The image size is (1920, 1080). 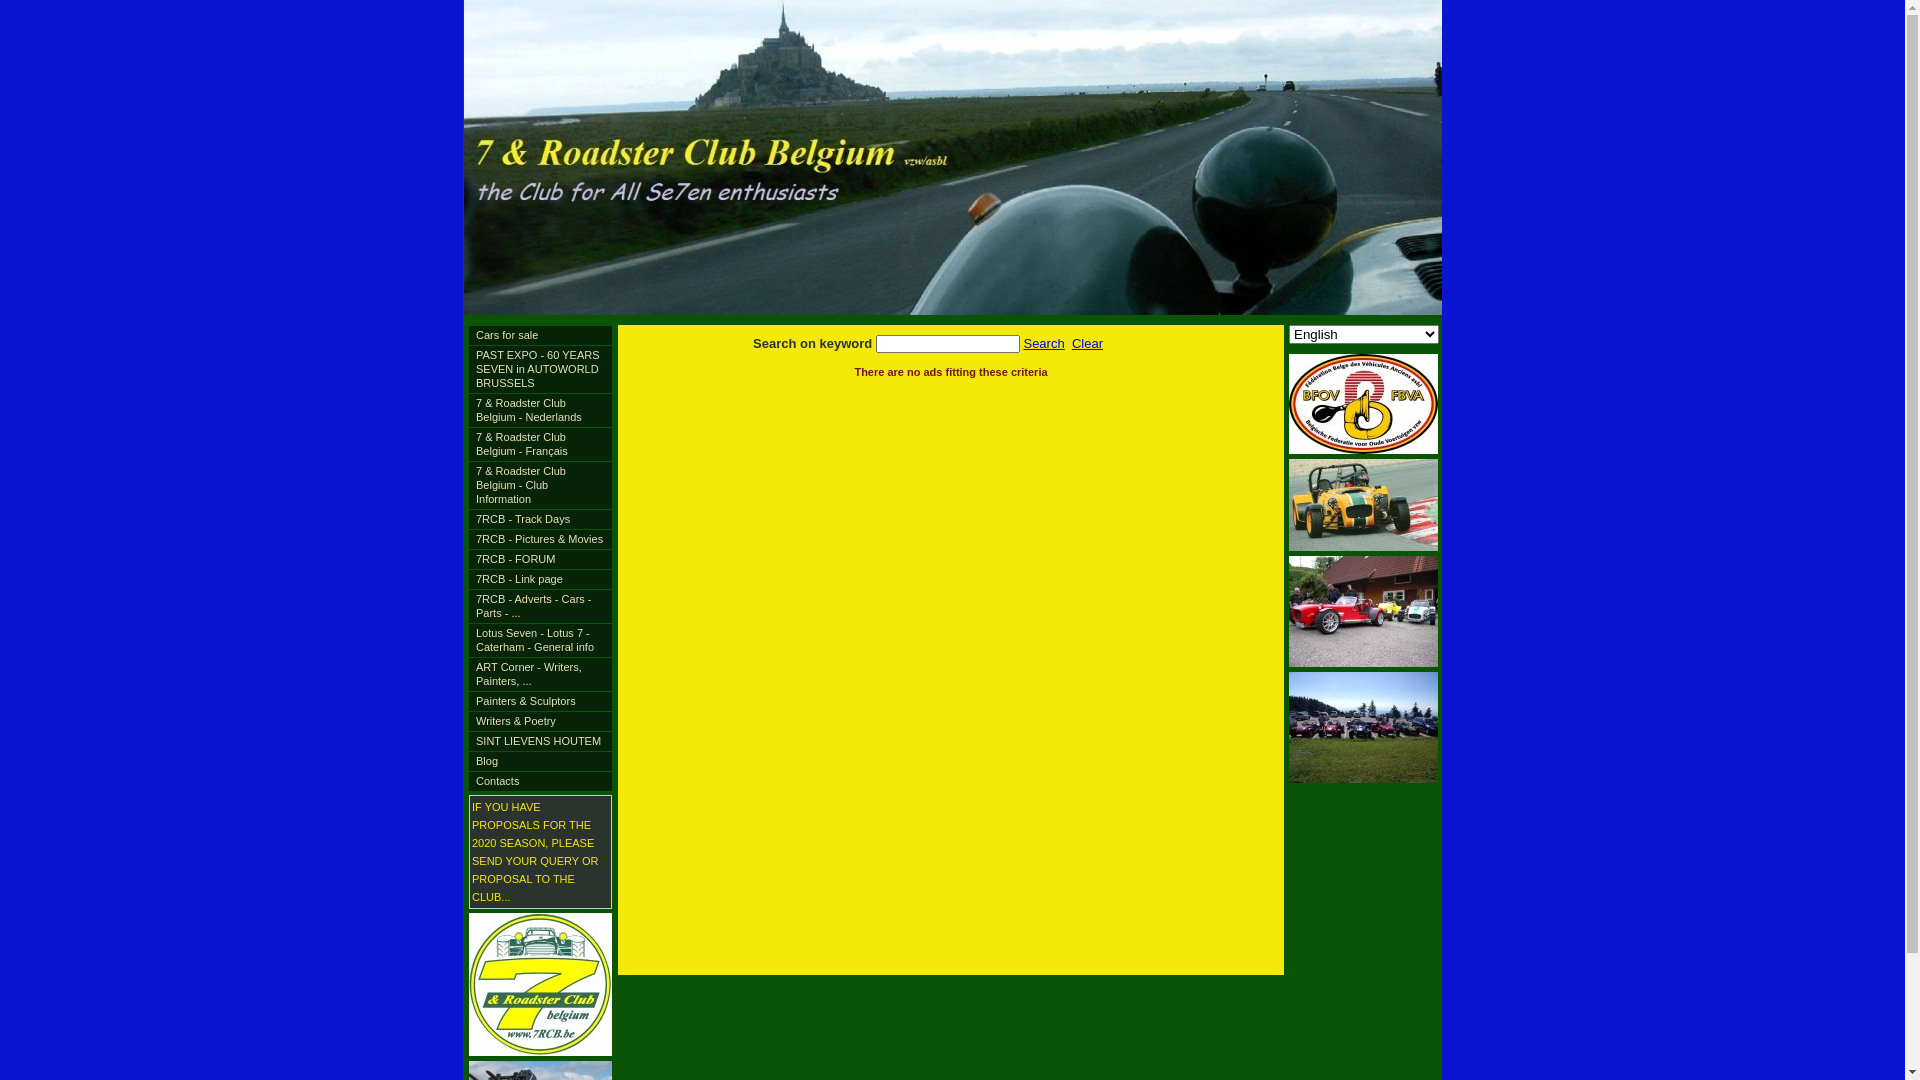 I want to click on 7 & Roadster Club Belgium - Club Information, so click(x=540, y=485).